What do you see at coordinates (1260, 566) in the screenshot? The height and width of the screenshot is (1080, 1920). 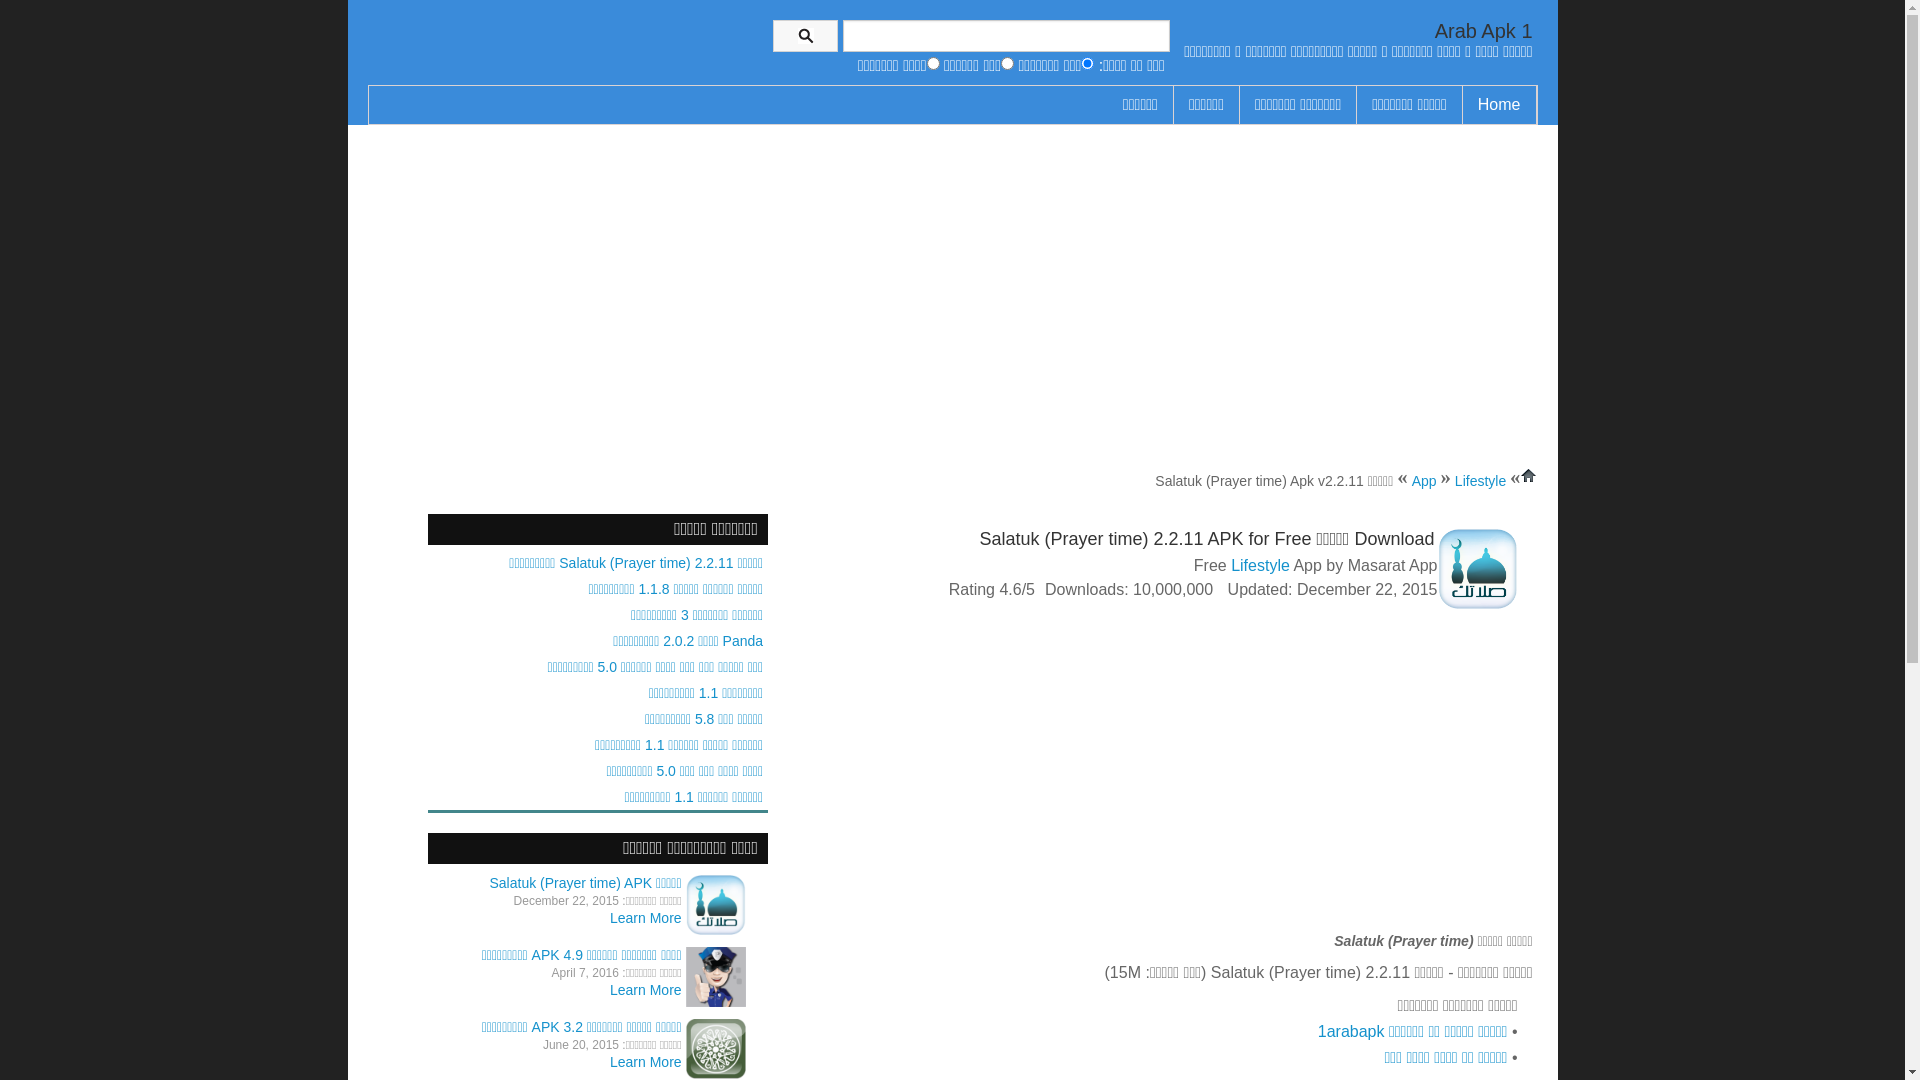 I see `Lifestyle` at bounding box center [1260, 566].